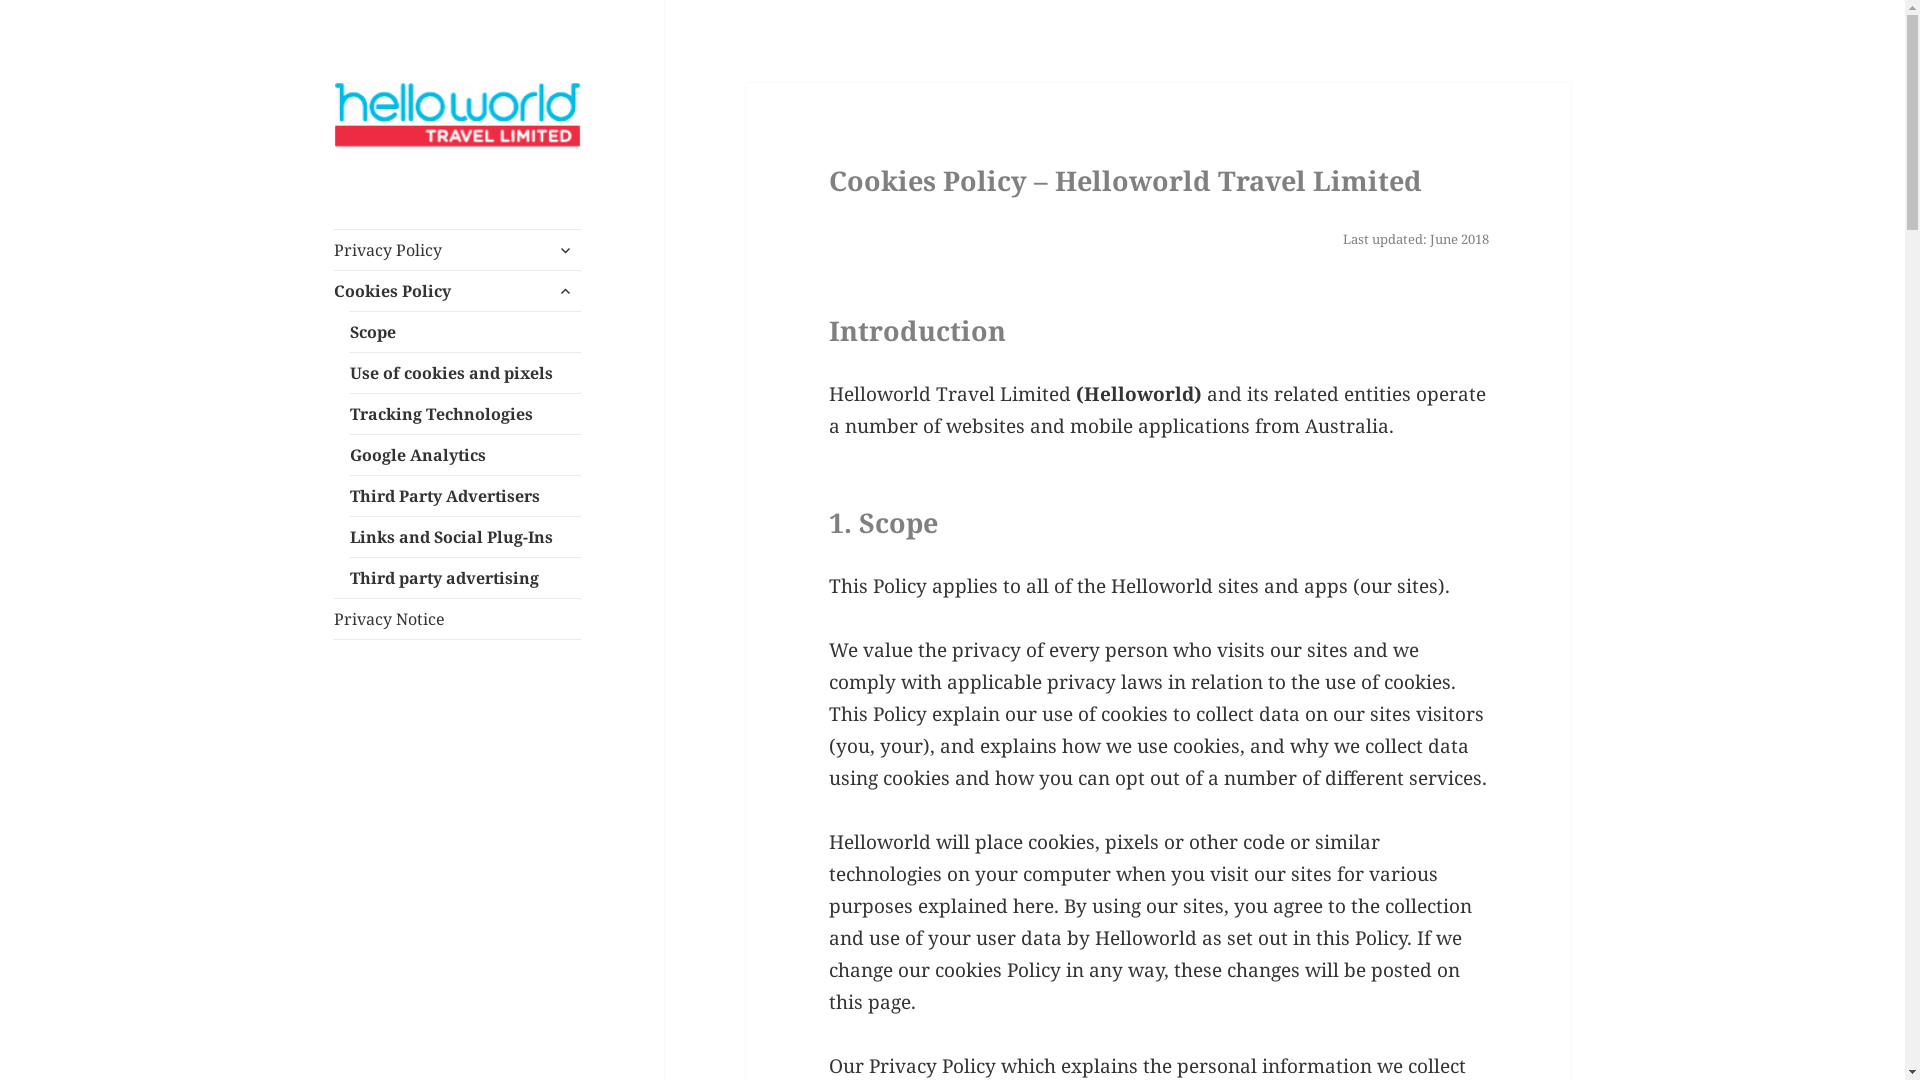 The width and height of the screenshot is (1920, 1080). I want to click on Top, so click(32, 27).